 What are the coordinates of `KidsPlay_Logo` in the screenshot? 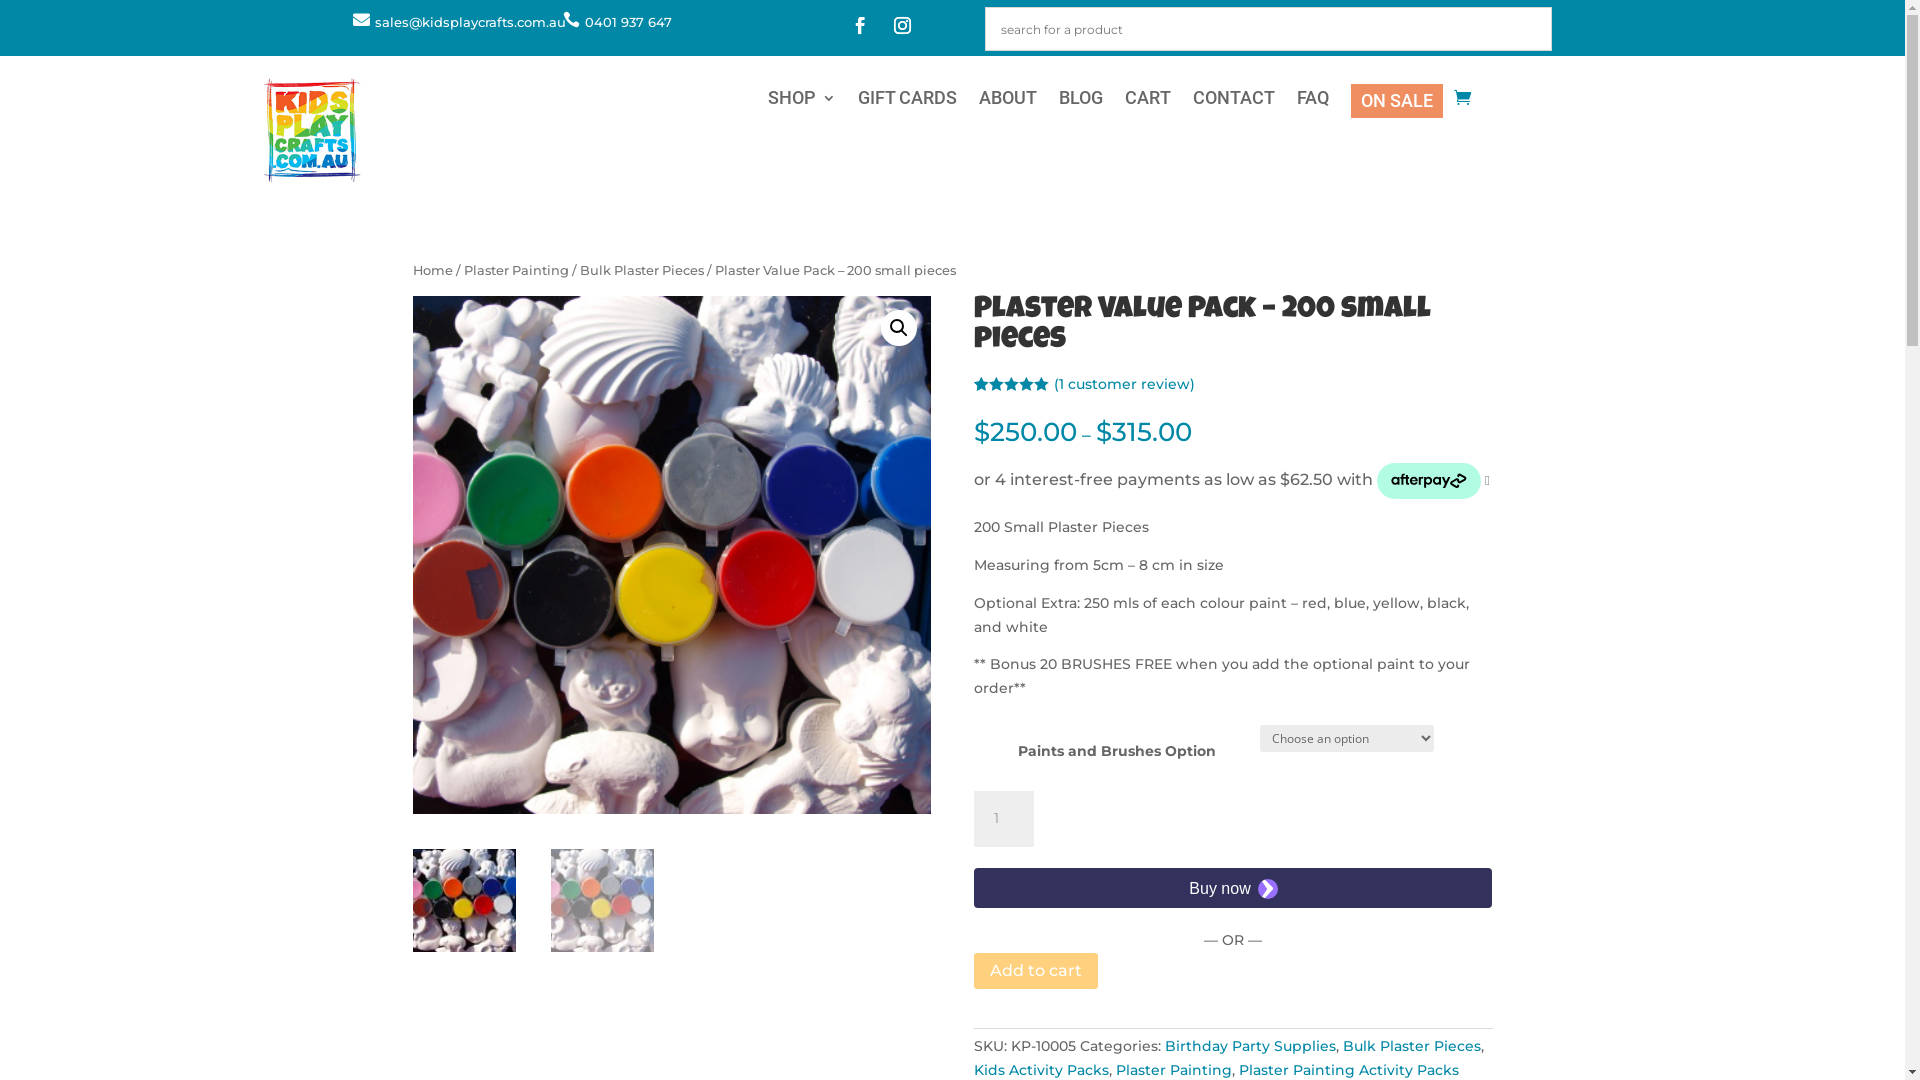 It's located at (312, 132).